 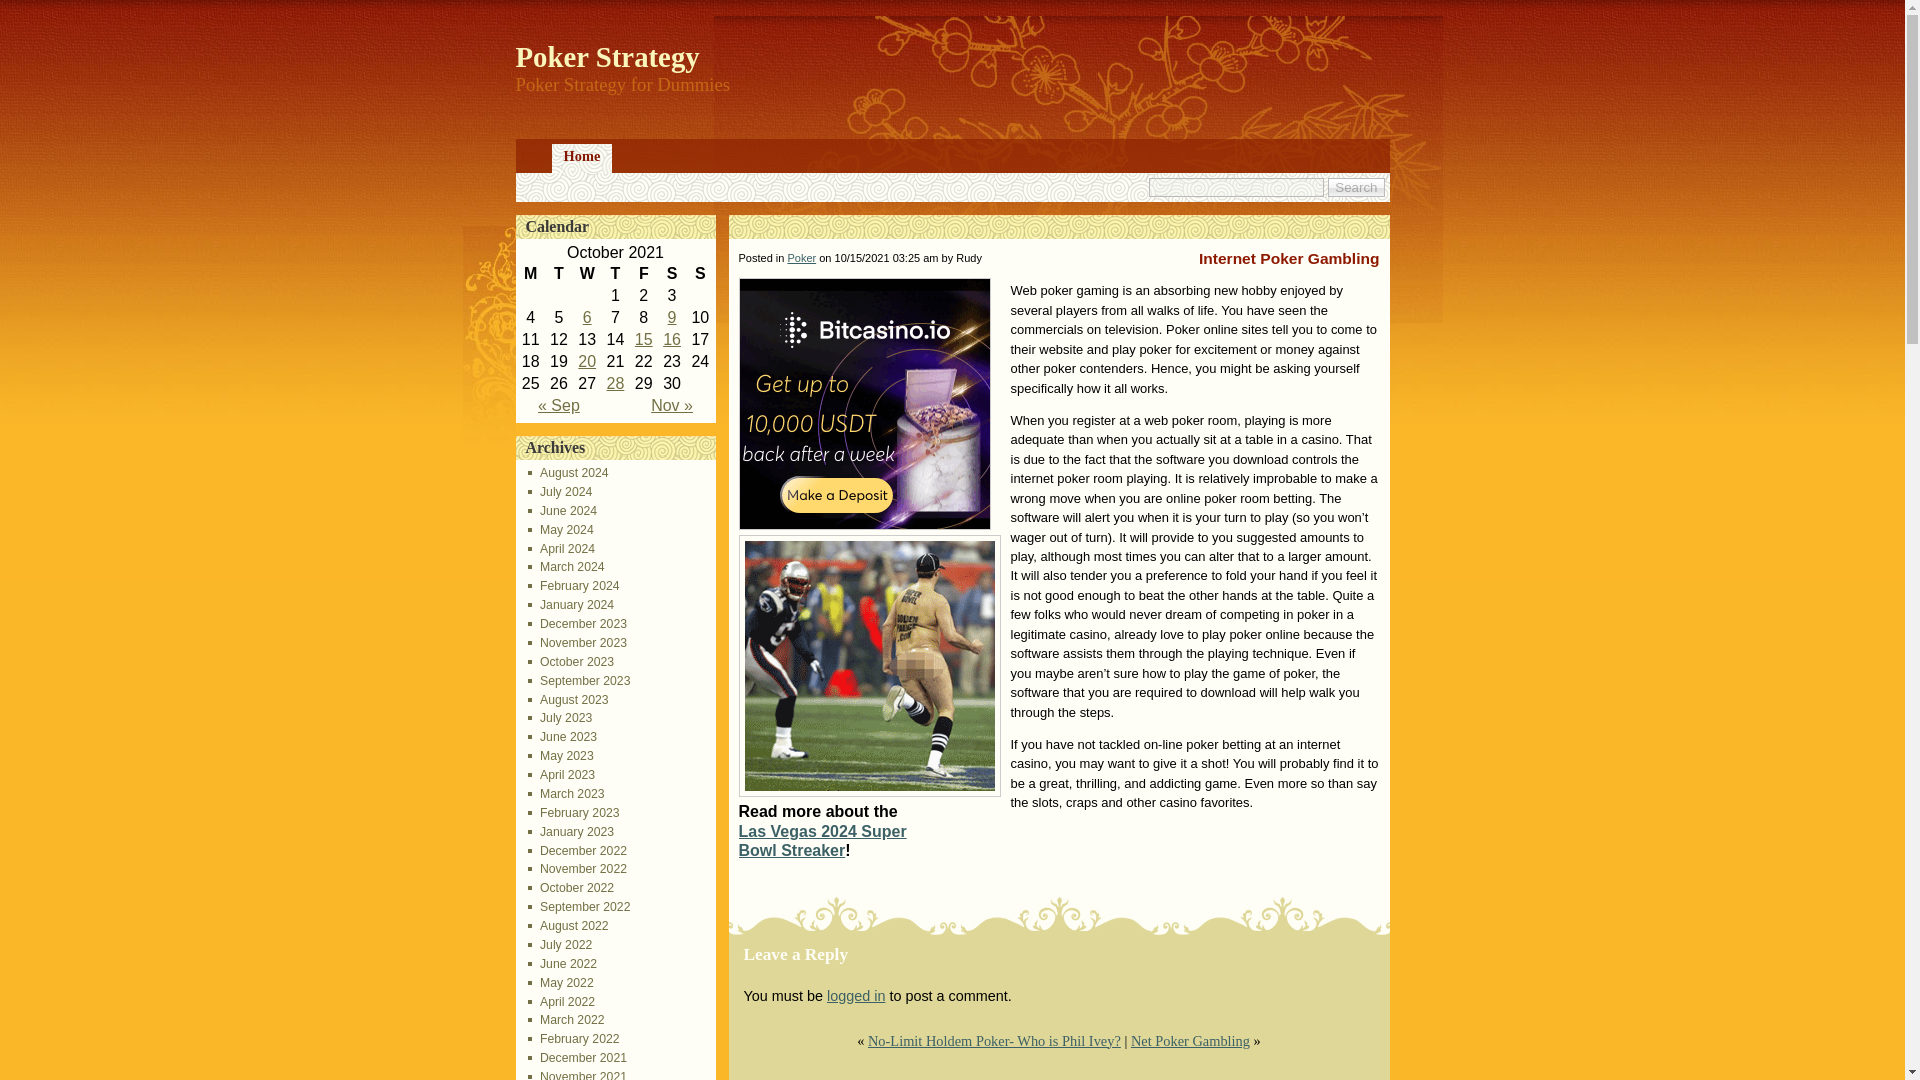 I want to click on April 2024, so click(x=562, y=549).